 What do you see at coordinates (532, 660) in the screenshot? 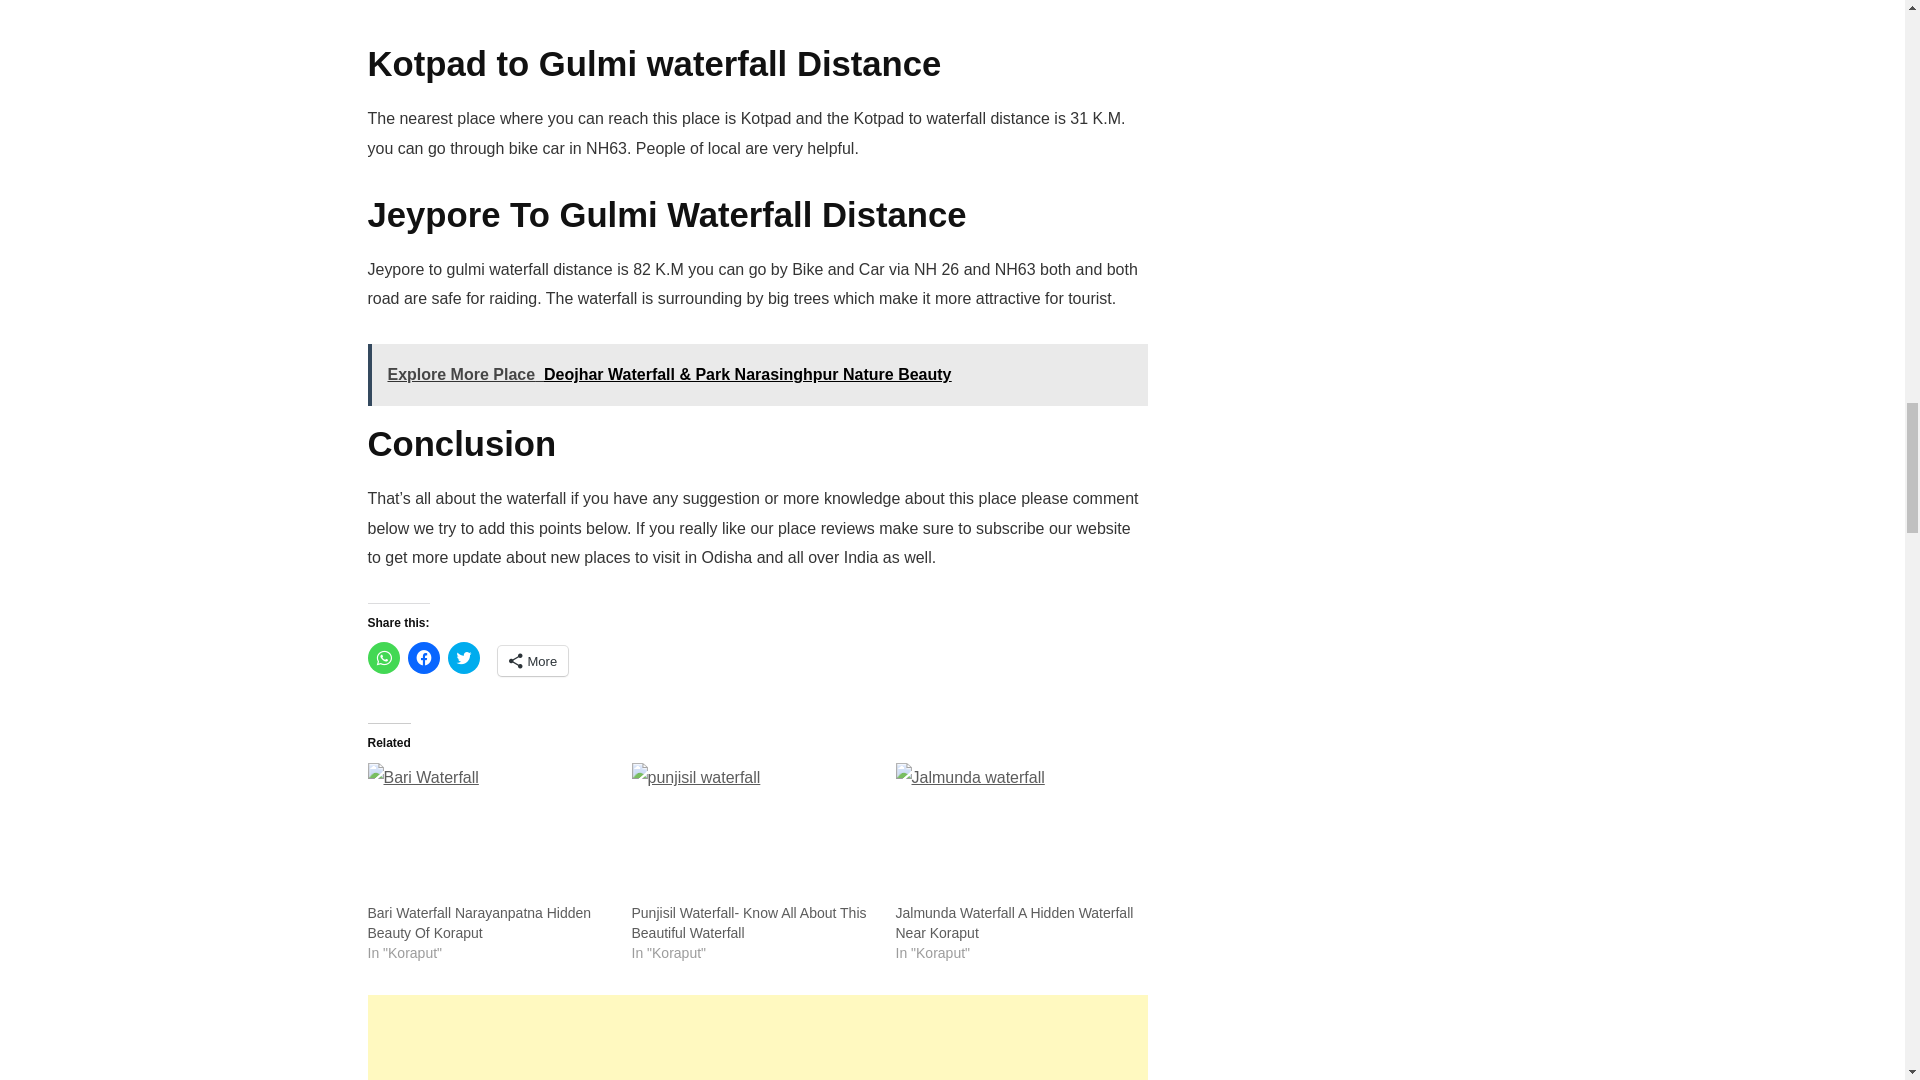
I see `More` at bounding box center [532, 660].